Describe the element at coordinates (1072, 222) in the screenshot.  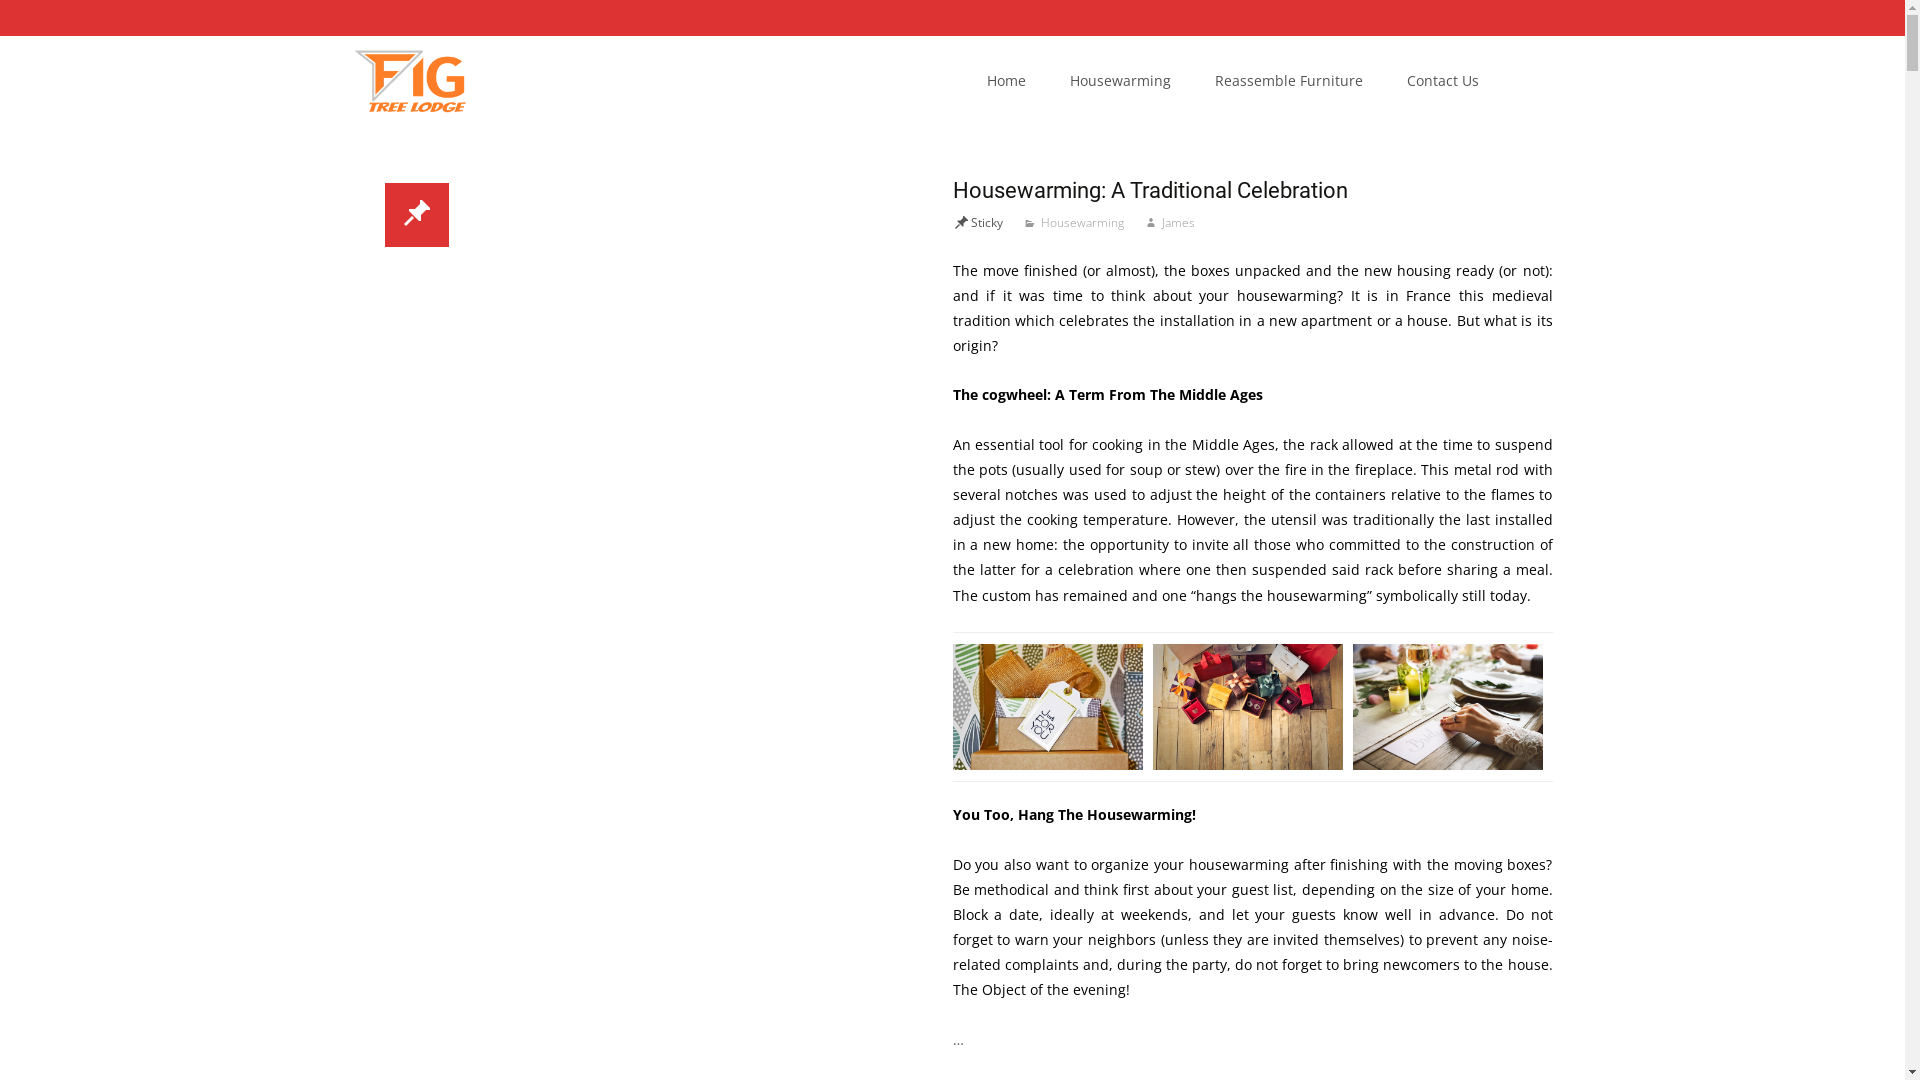
I see `Housewarming` at that location.